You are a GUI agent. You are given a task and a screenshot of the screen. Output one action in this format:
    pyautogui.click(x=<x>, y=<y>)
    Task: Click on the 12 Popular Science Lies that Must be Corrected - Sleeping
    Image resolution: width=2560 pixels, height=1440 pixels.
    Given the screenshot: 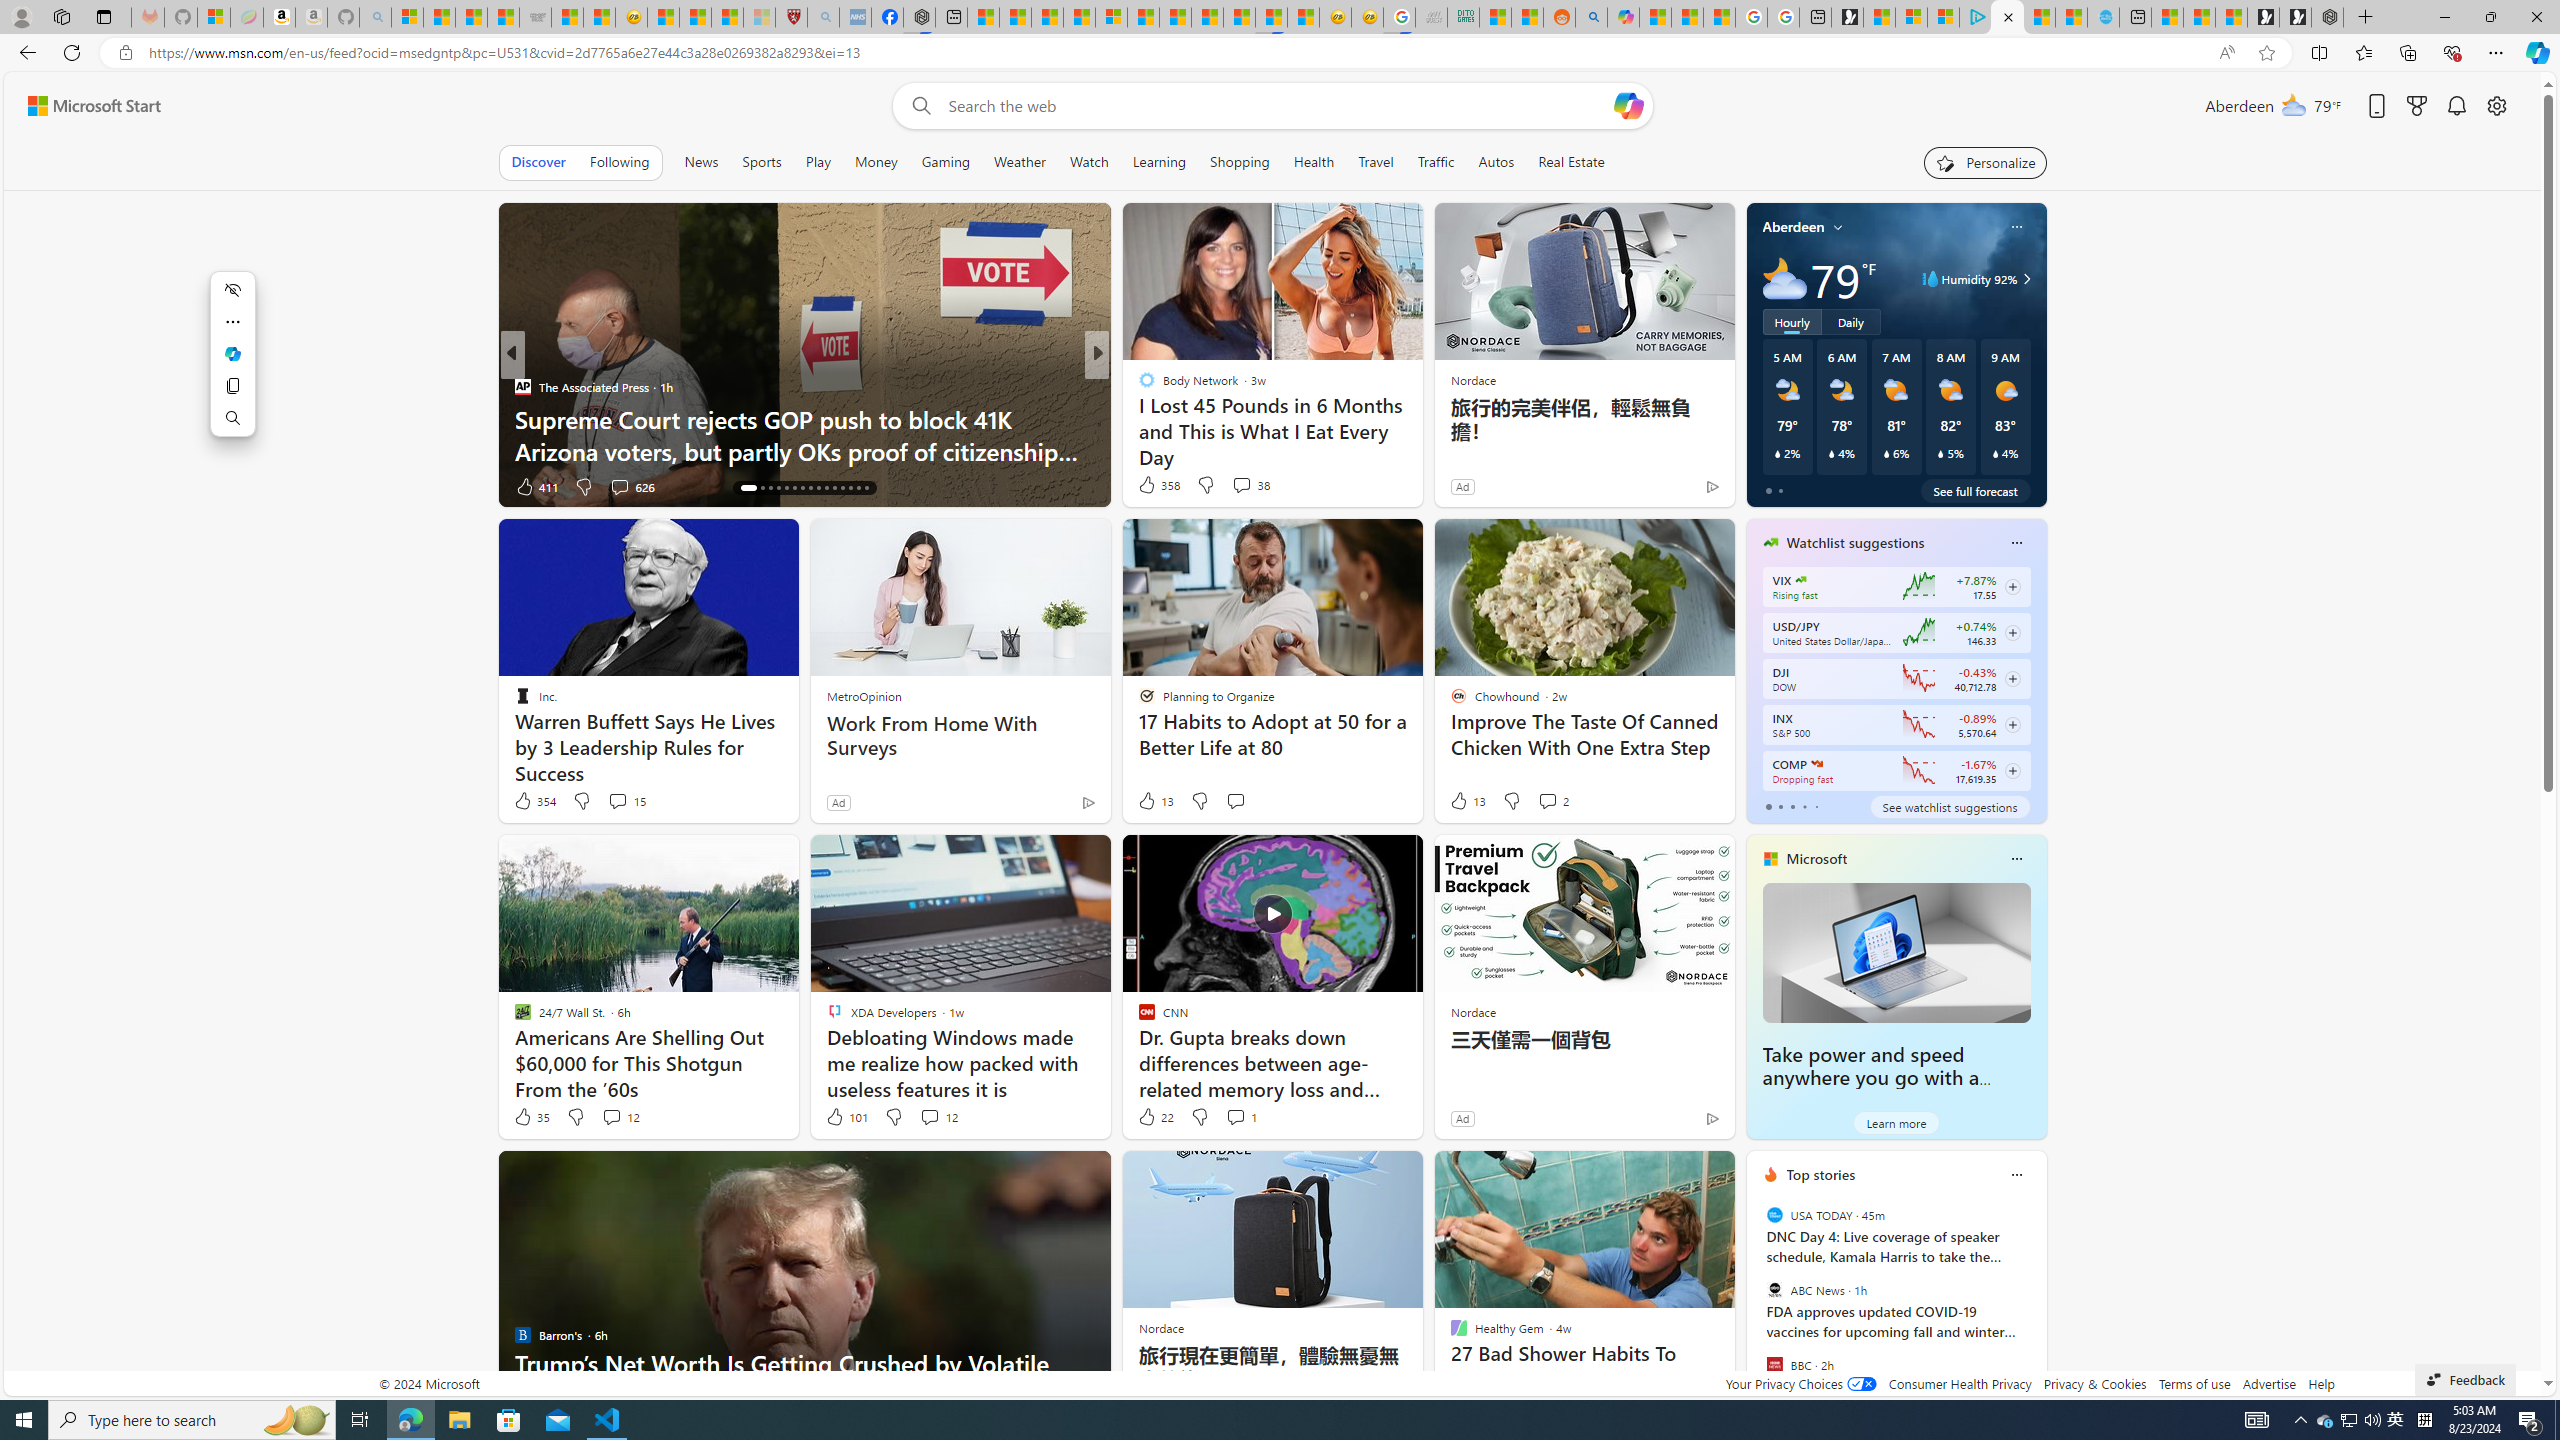 What is the action you would take?
    pyautogui.click(x=758, y=17)
    